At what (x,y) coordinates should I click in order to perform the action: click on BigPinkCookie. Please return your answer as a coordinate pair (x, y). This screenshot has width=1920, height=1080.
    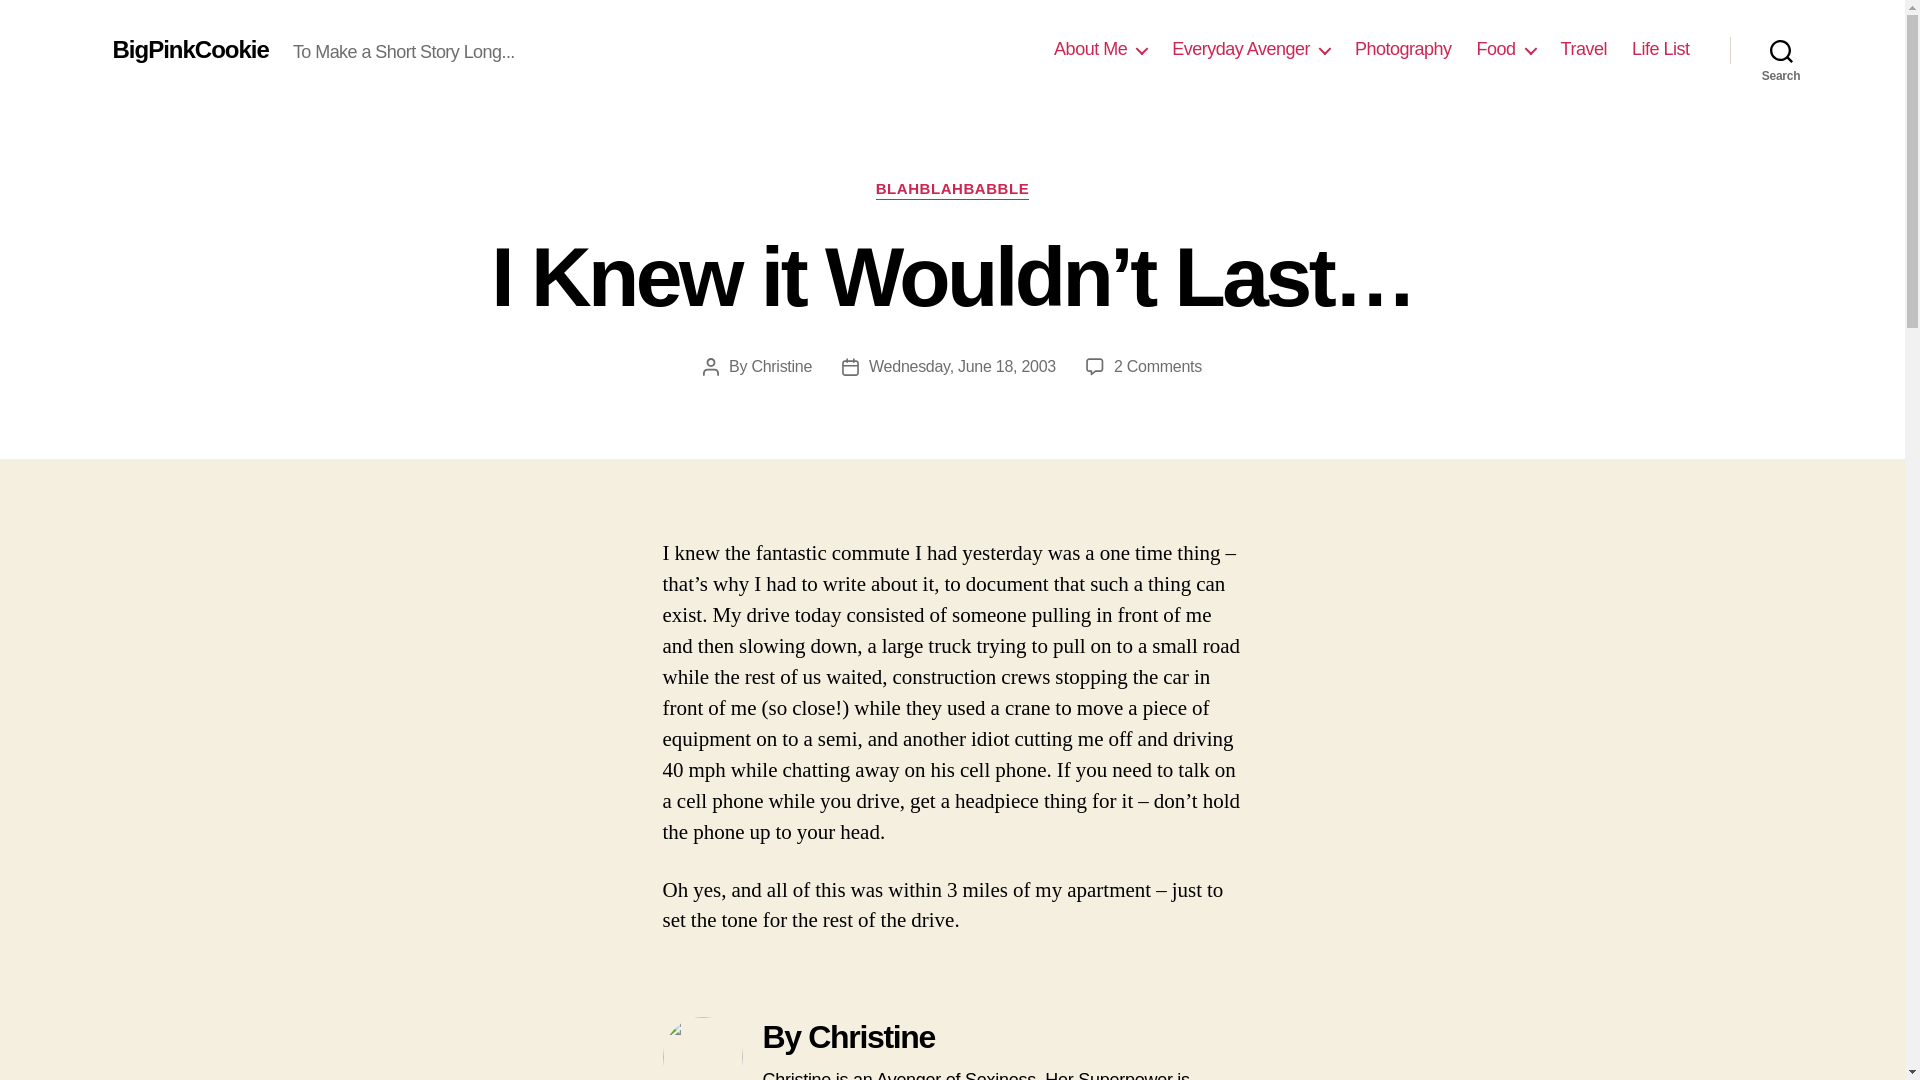
    Looking at the image, I should click on (190, 49).